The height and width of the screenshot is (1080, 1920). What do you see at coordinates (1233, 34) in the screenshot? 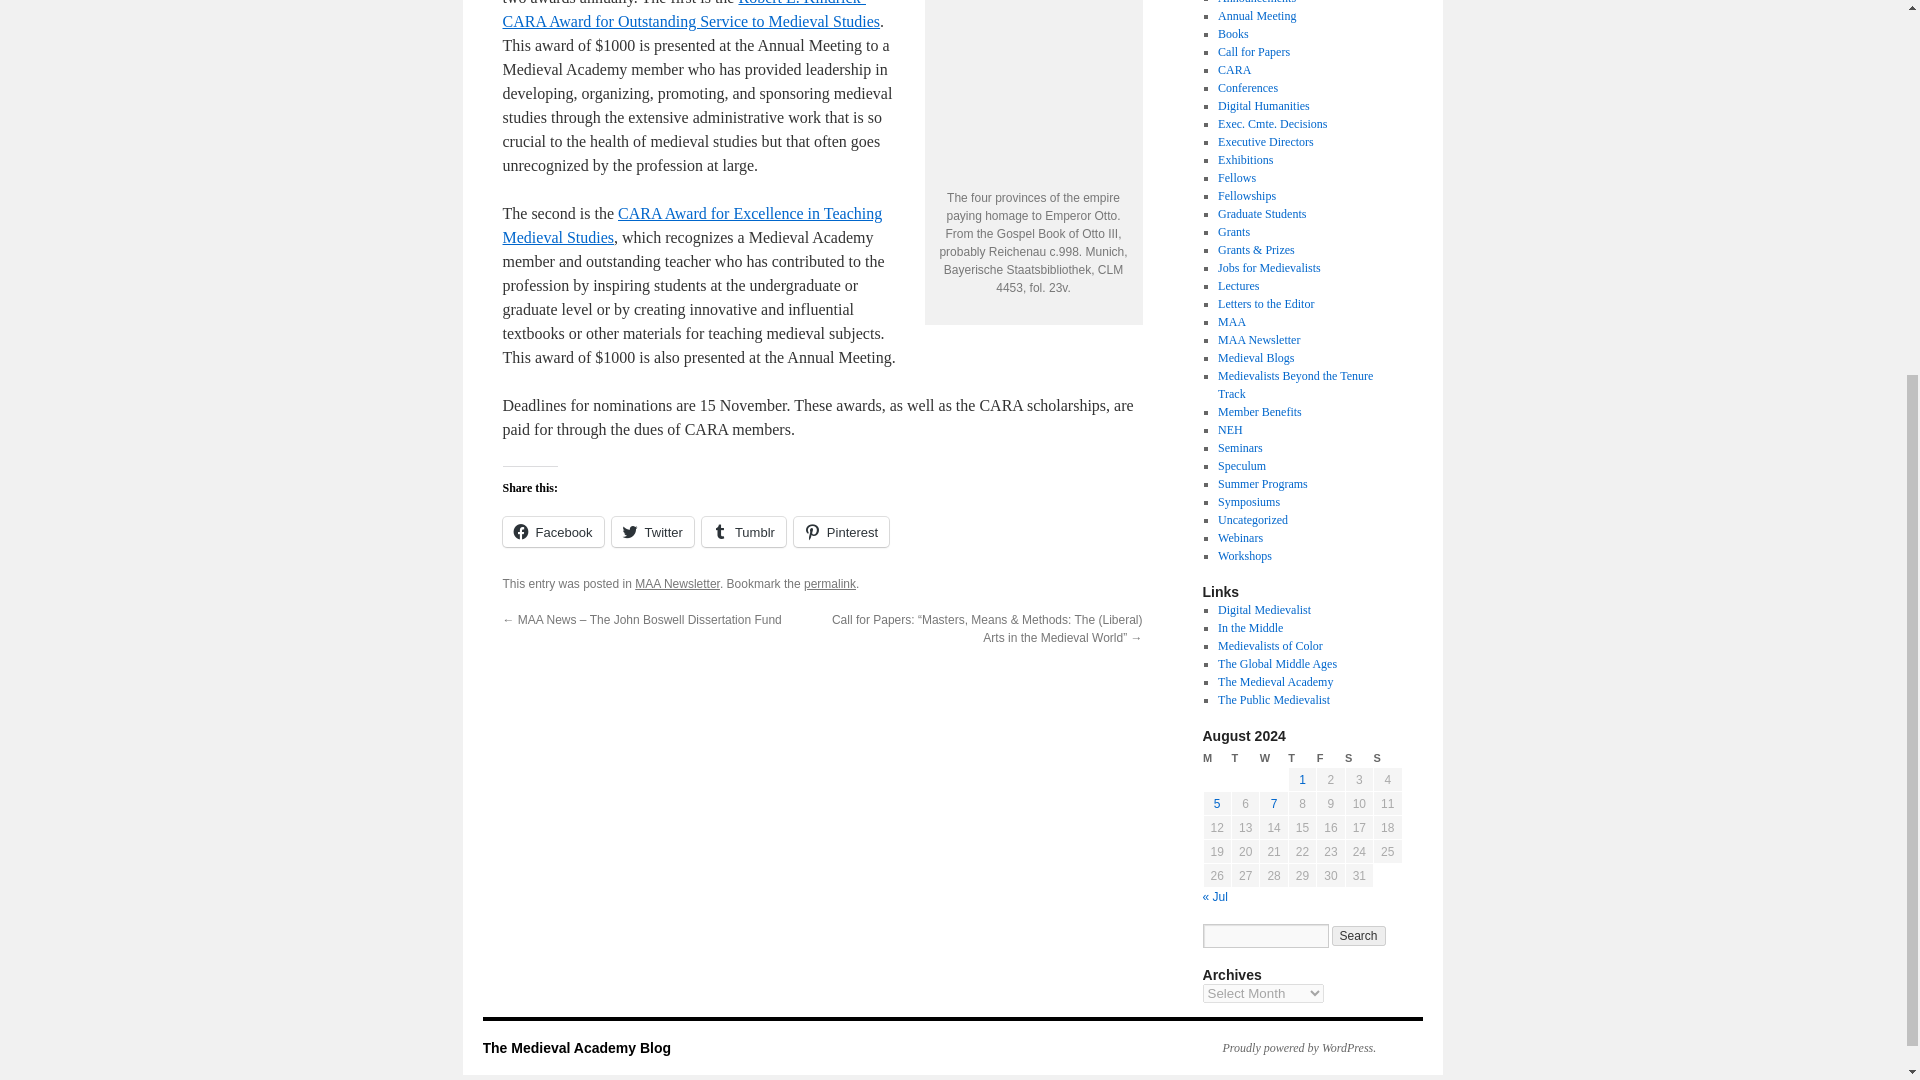
I see `Books` at bounding box center [1233, 34].